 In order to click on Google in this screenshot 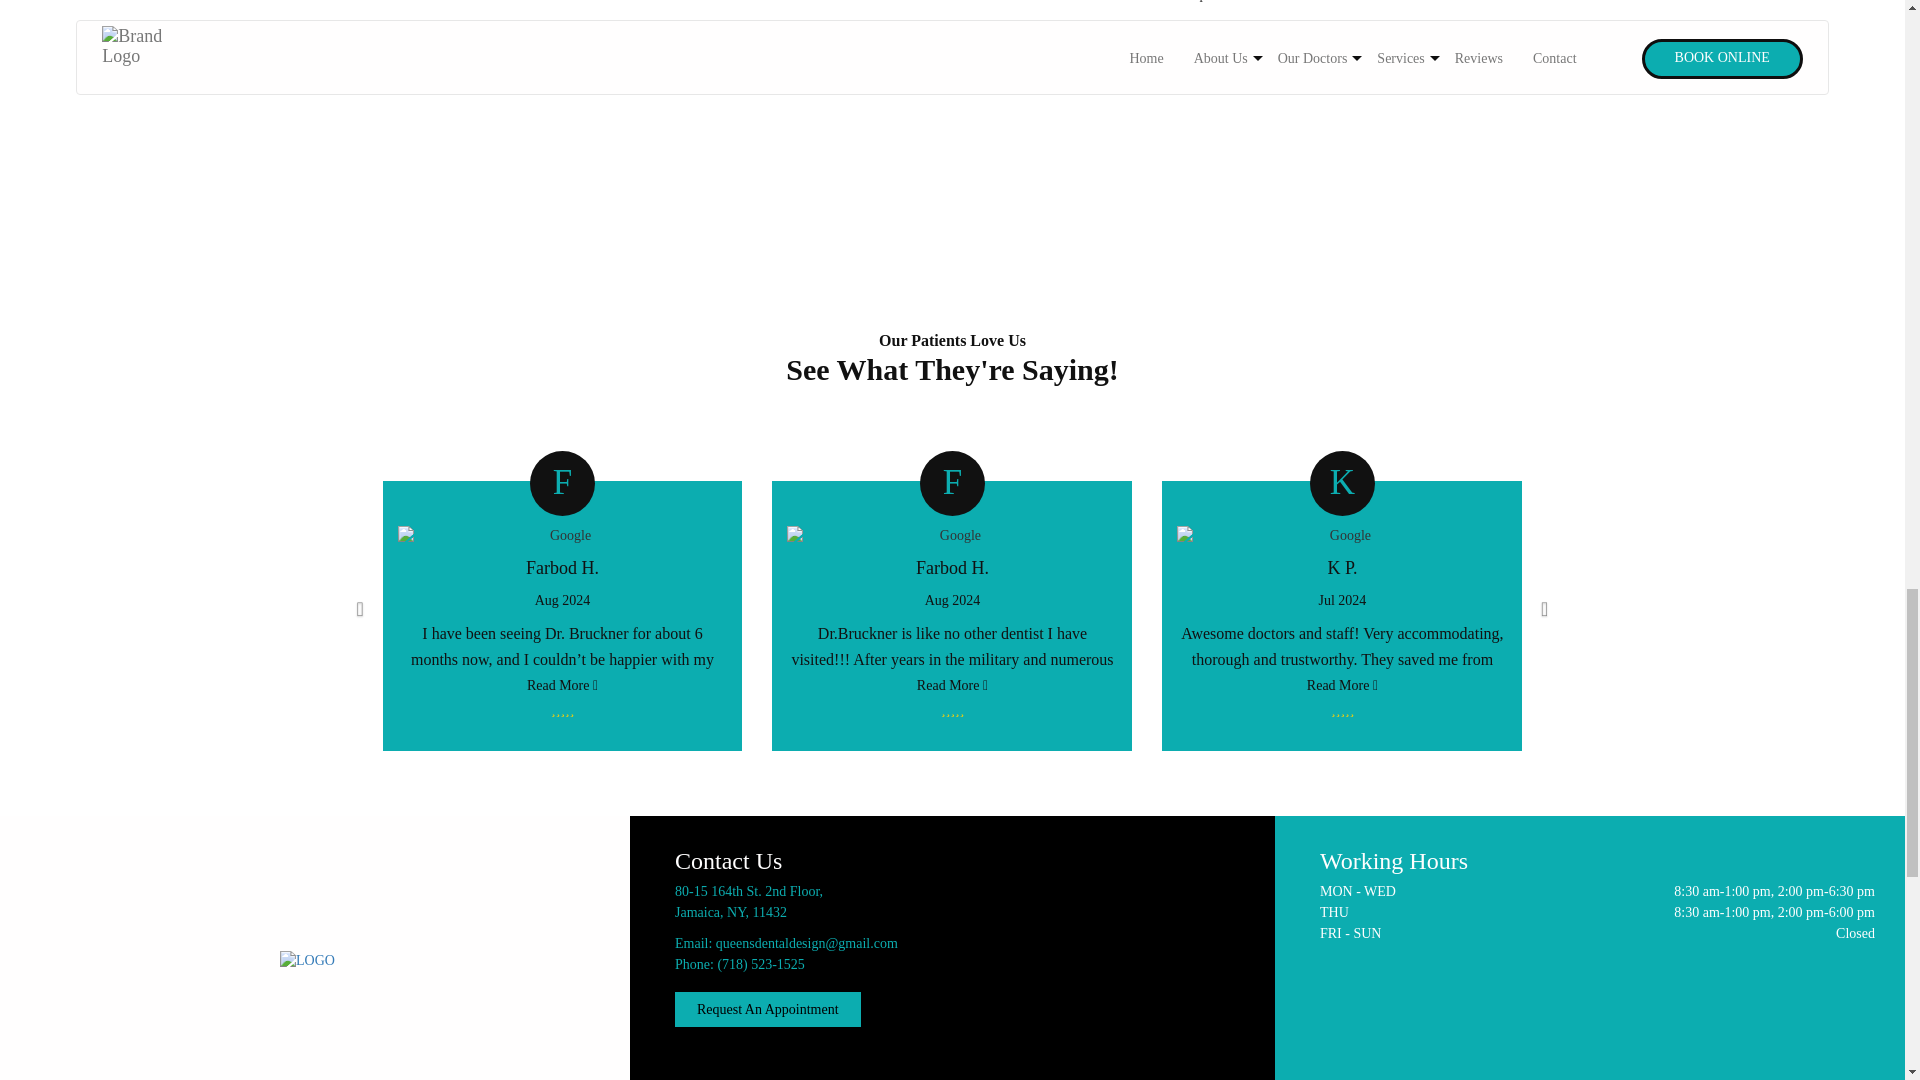, I will do `click(1342, 536)`.